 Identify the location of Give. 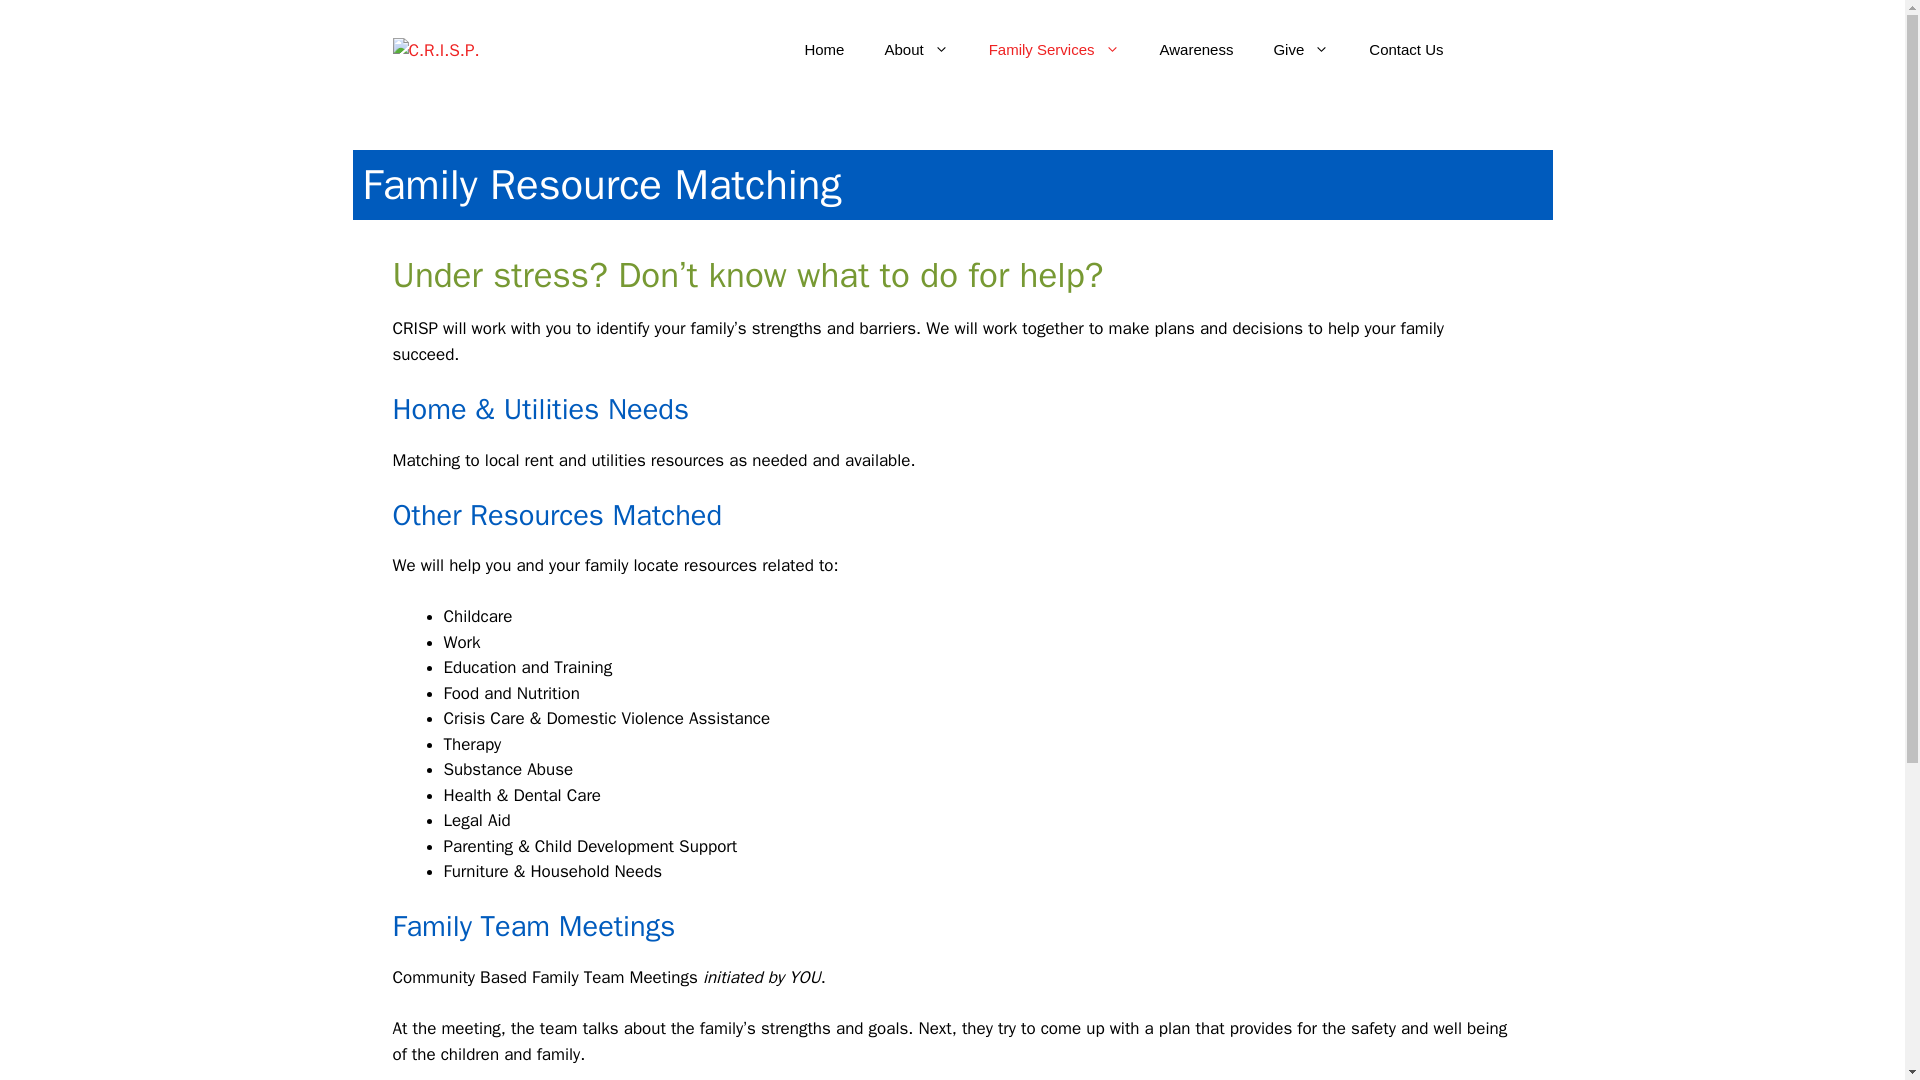
(1301, 50).